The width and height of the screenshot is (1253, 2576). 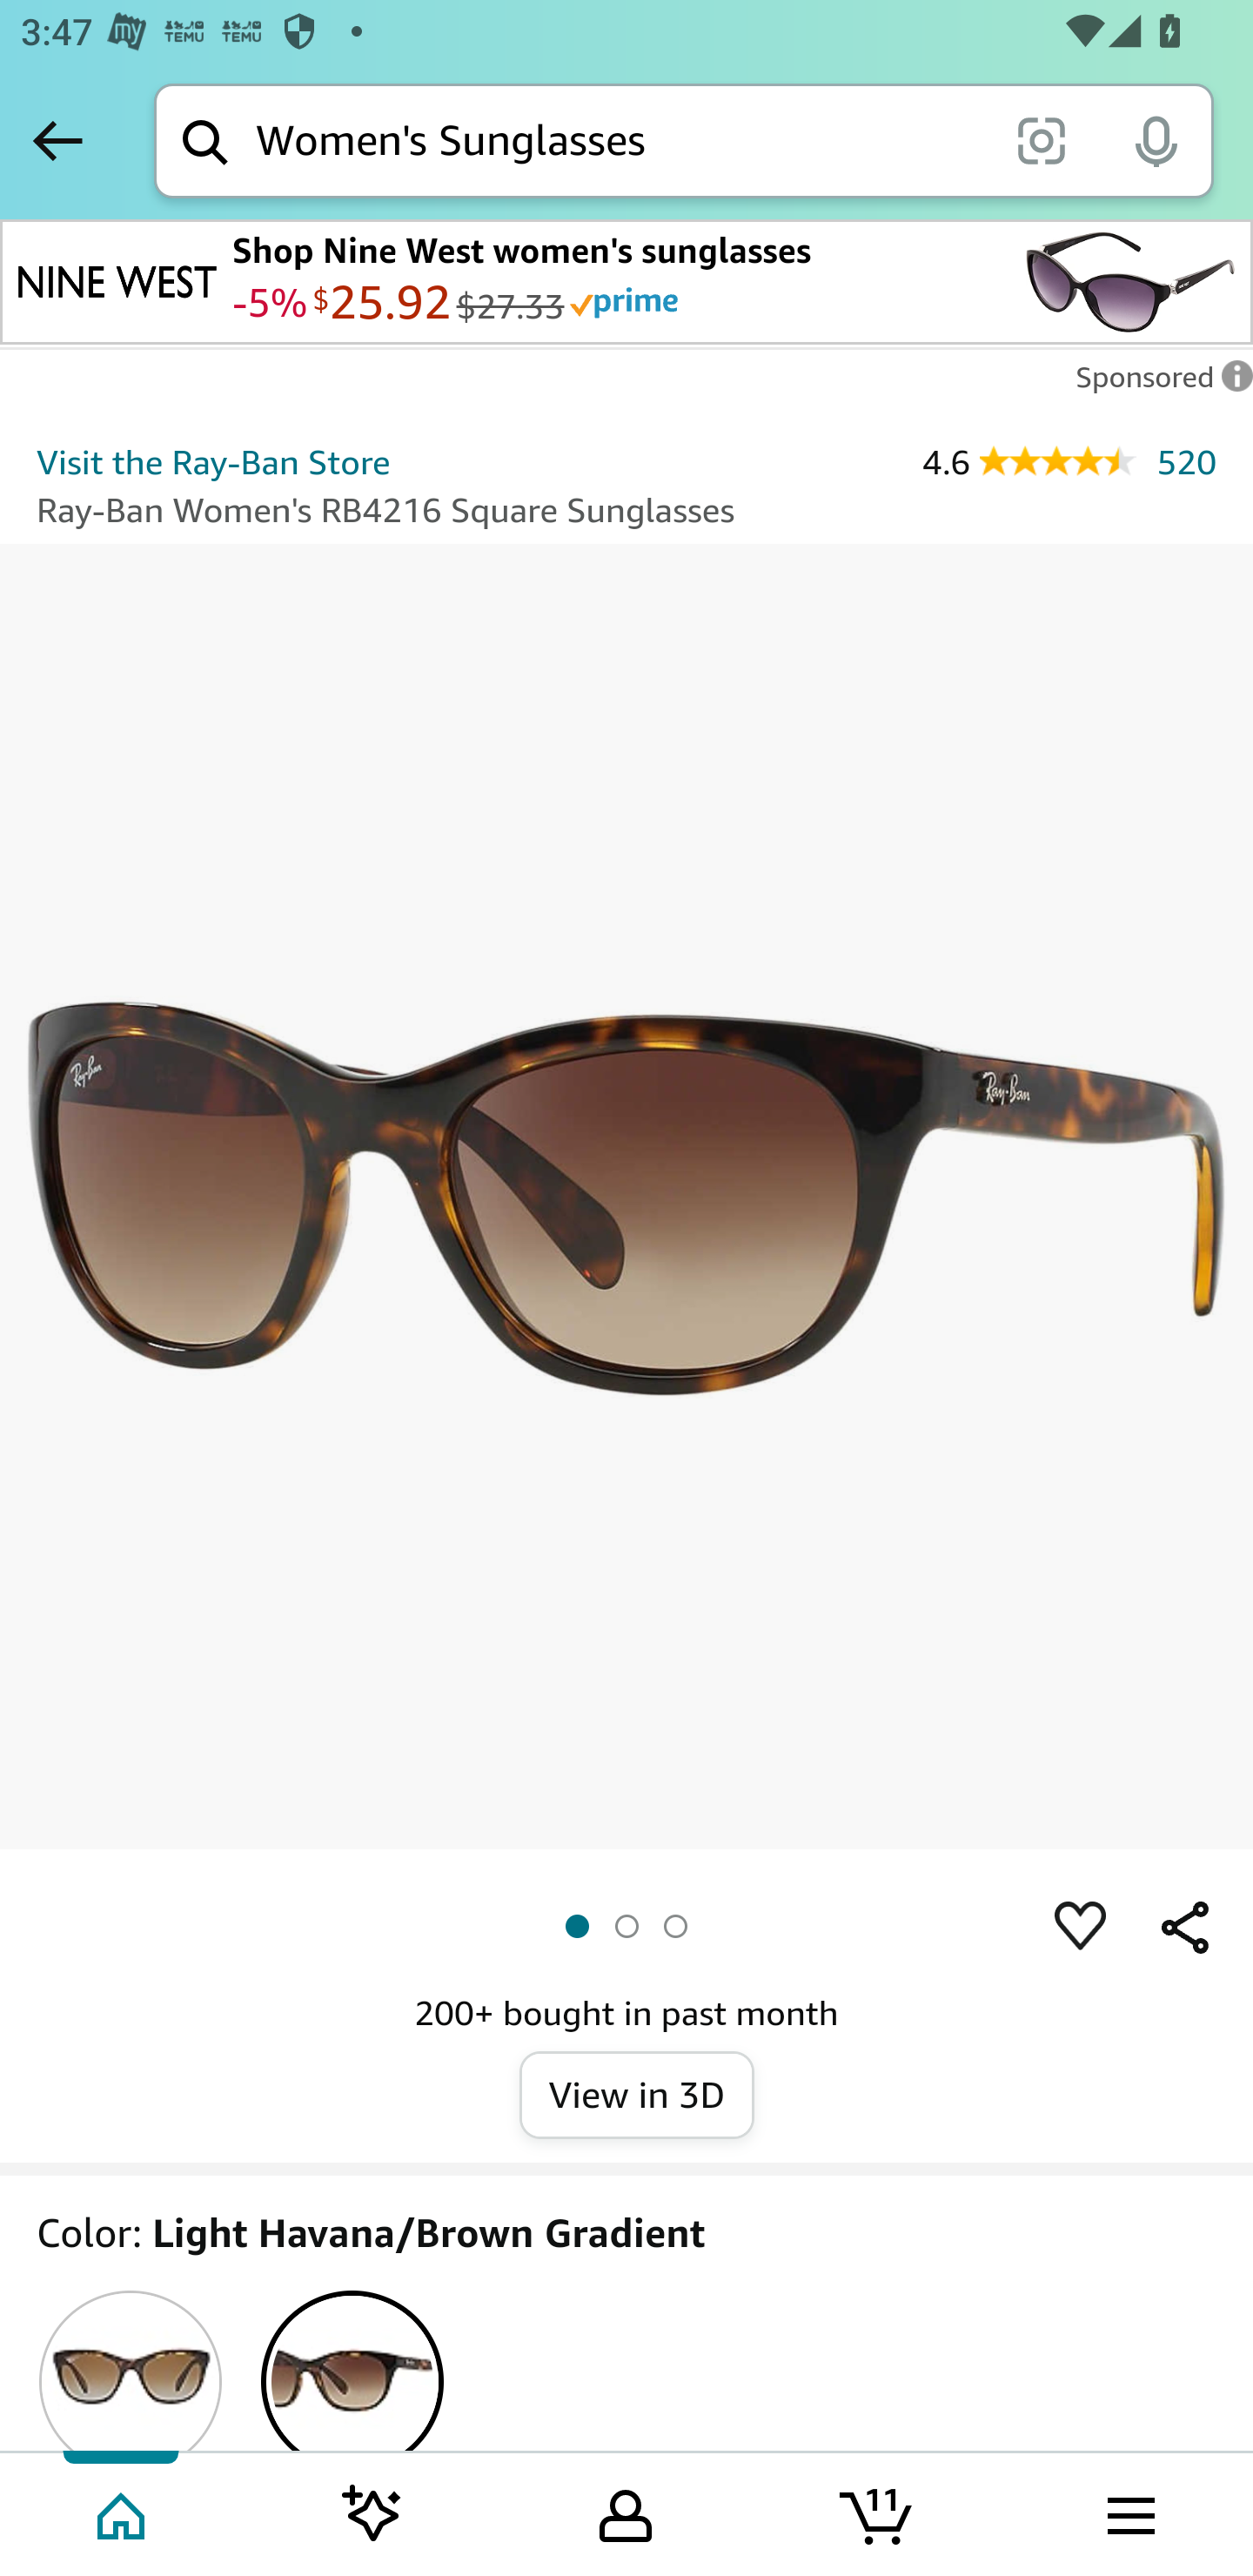 I want to click on 4.6 520 4.6  520, so click(x=1069, y=461).